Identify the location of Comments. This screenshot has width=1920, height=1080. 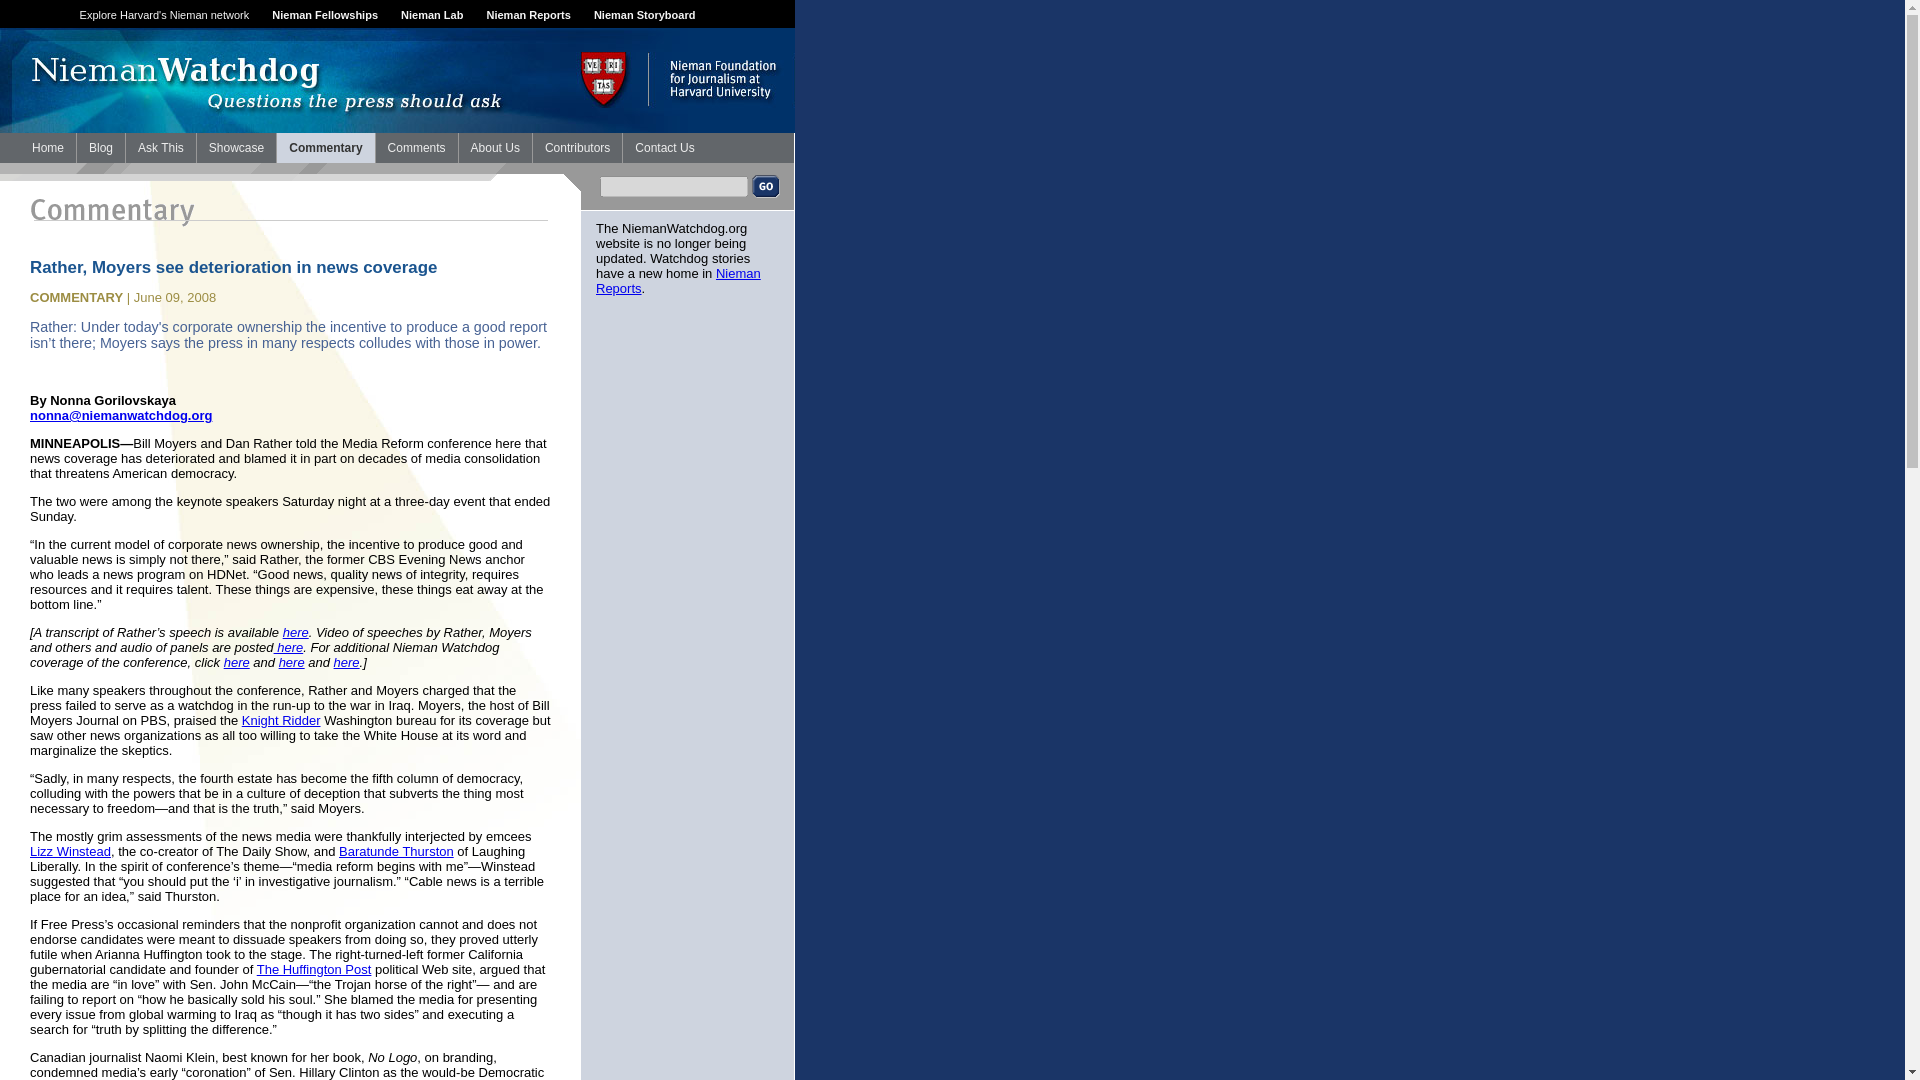
(417, 148).